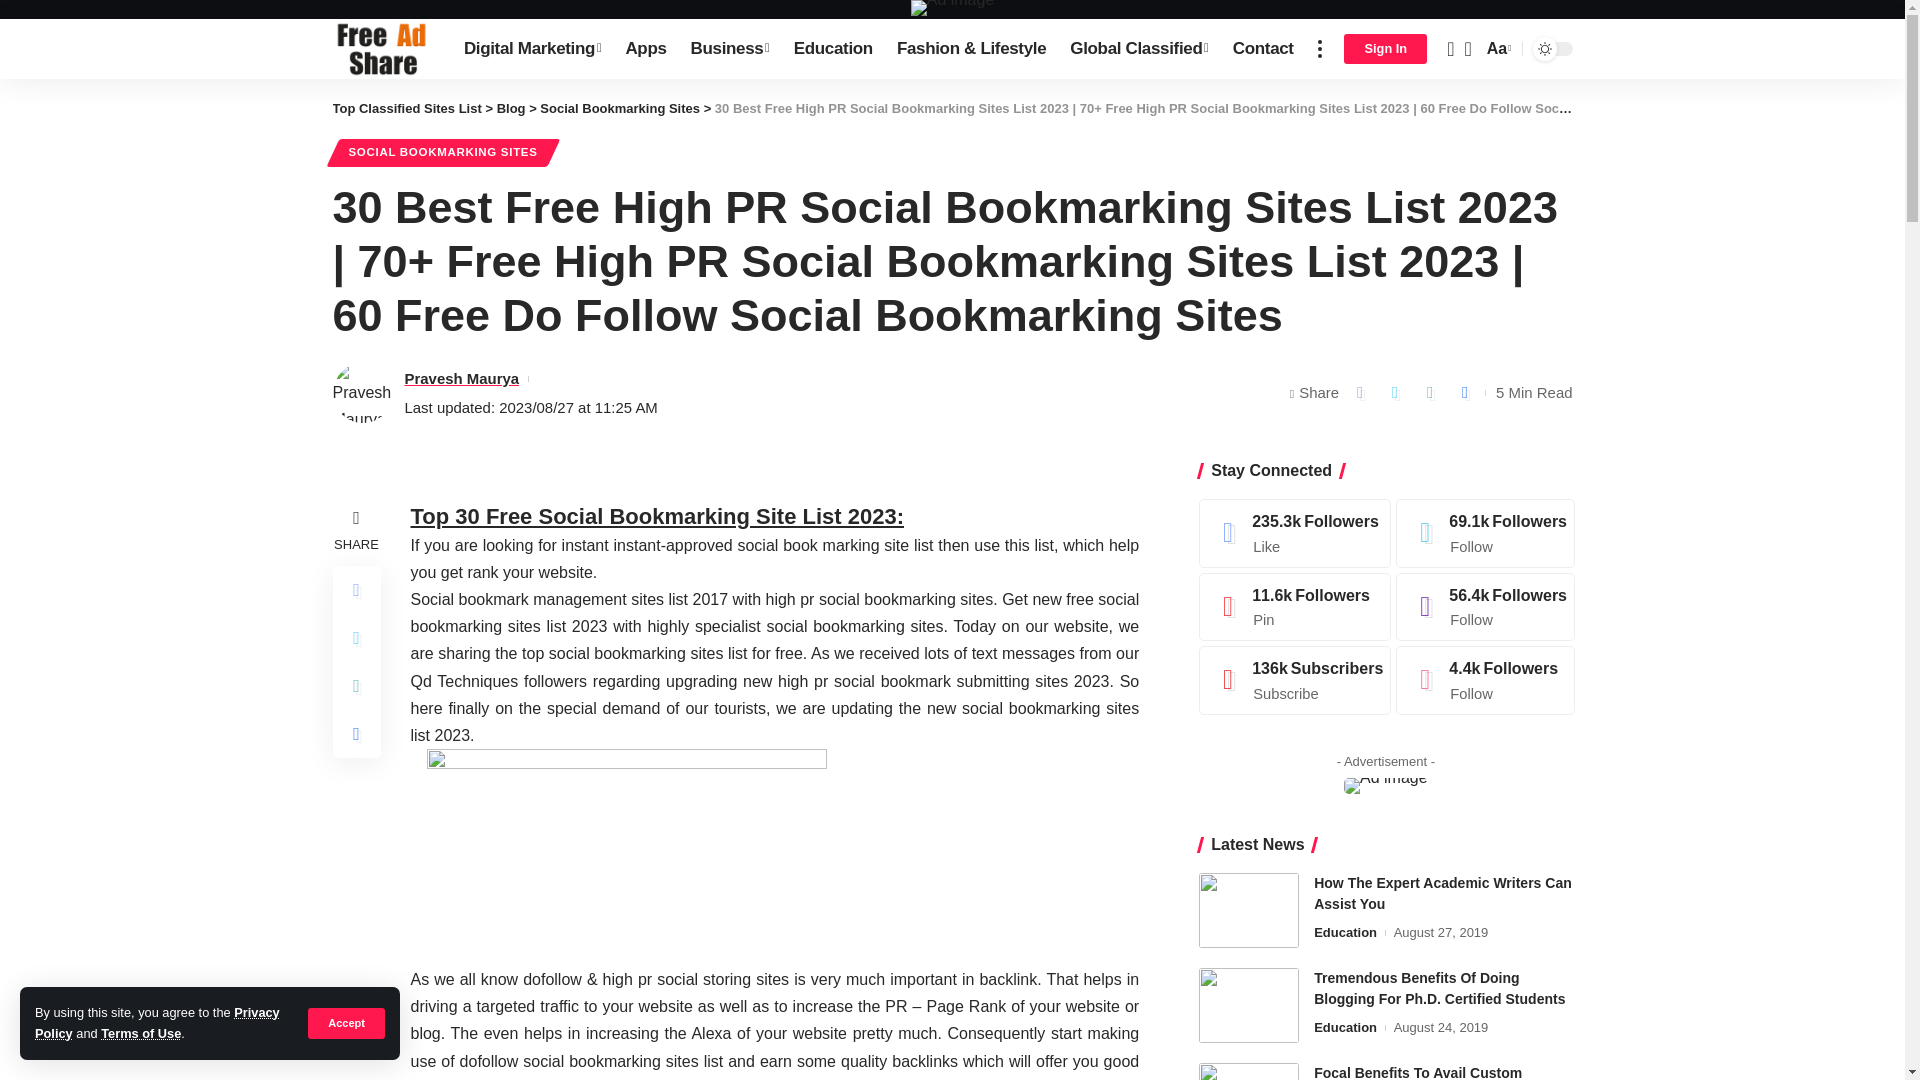  I want to click on Digital Marketing, so click(532, 48).